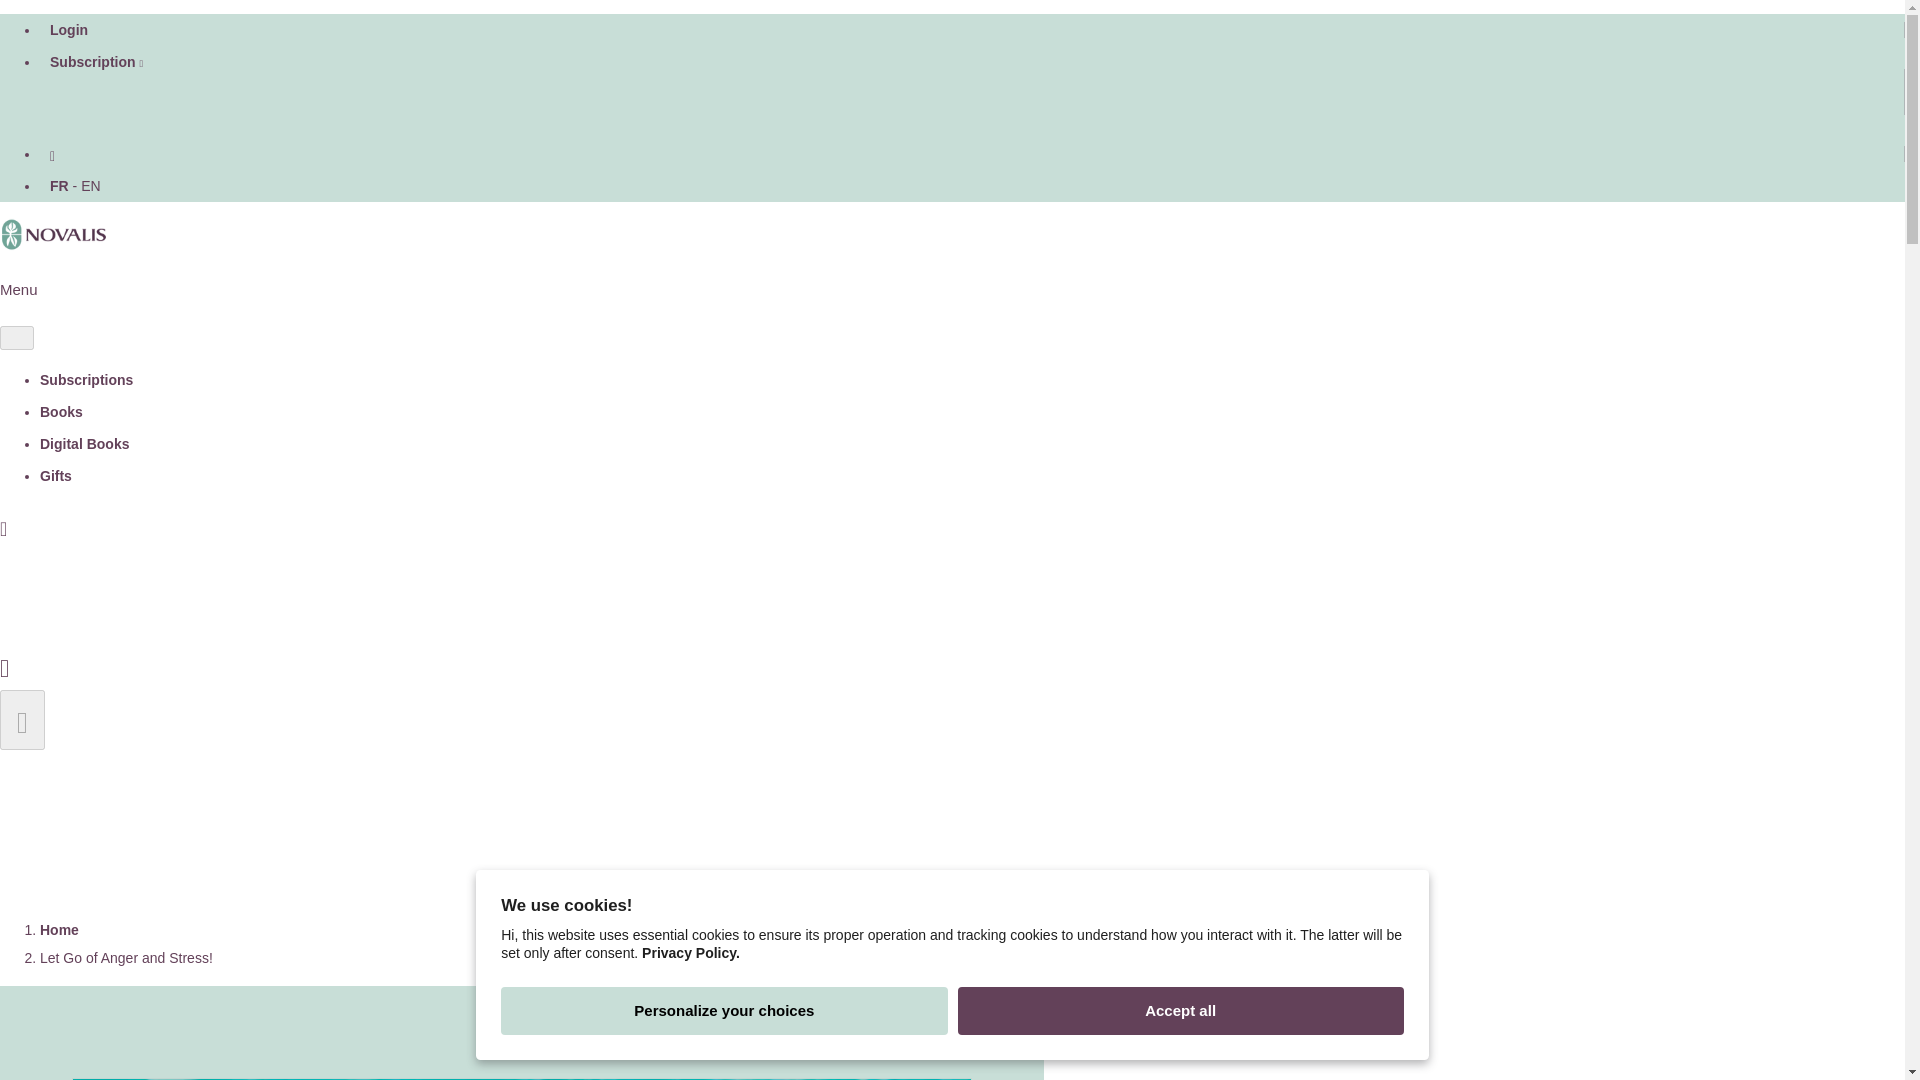  Describe the element at coordinates (690, 960) in the screenshot. I see `Privacy Policy.` at that location.